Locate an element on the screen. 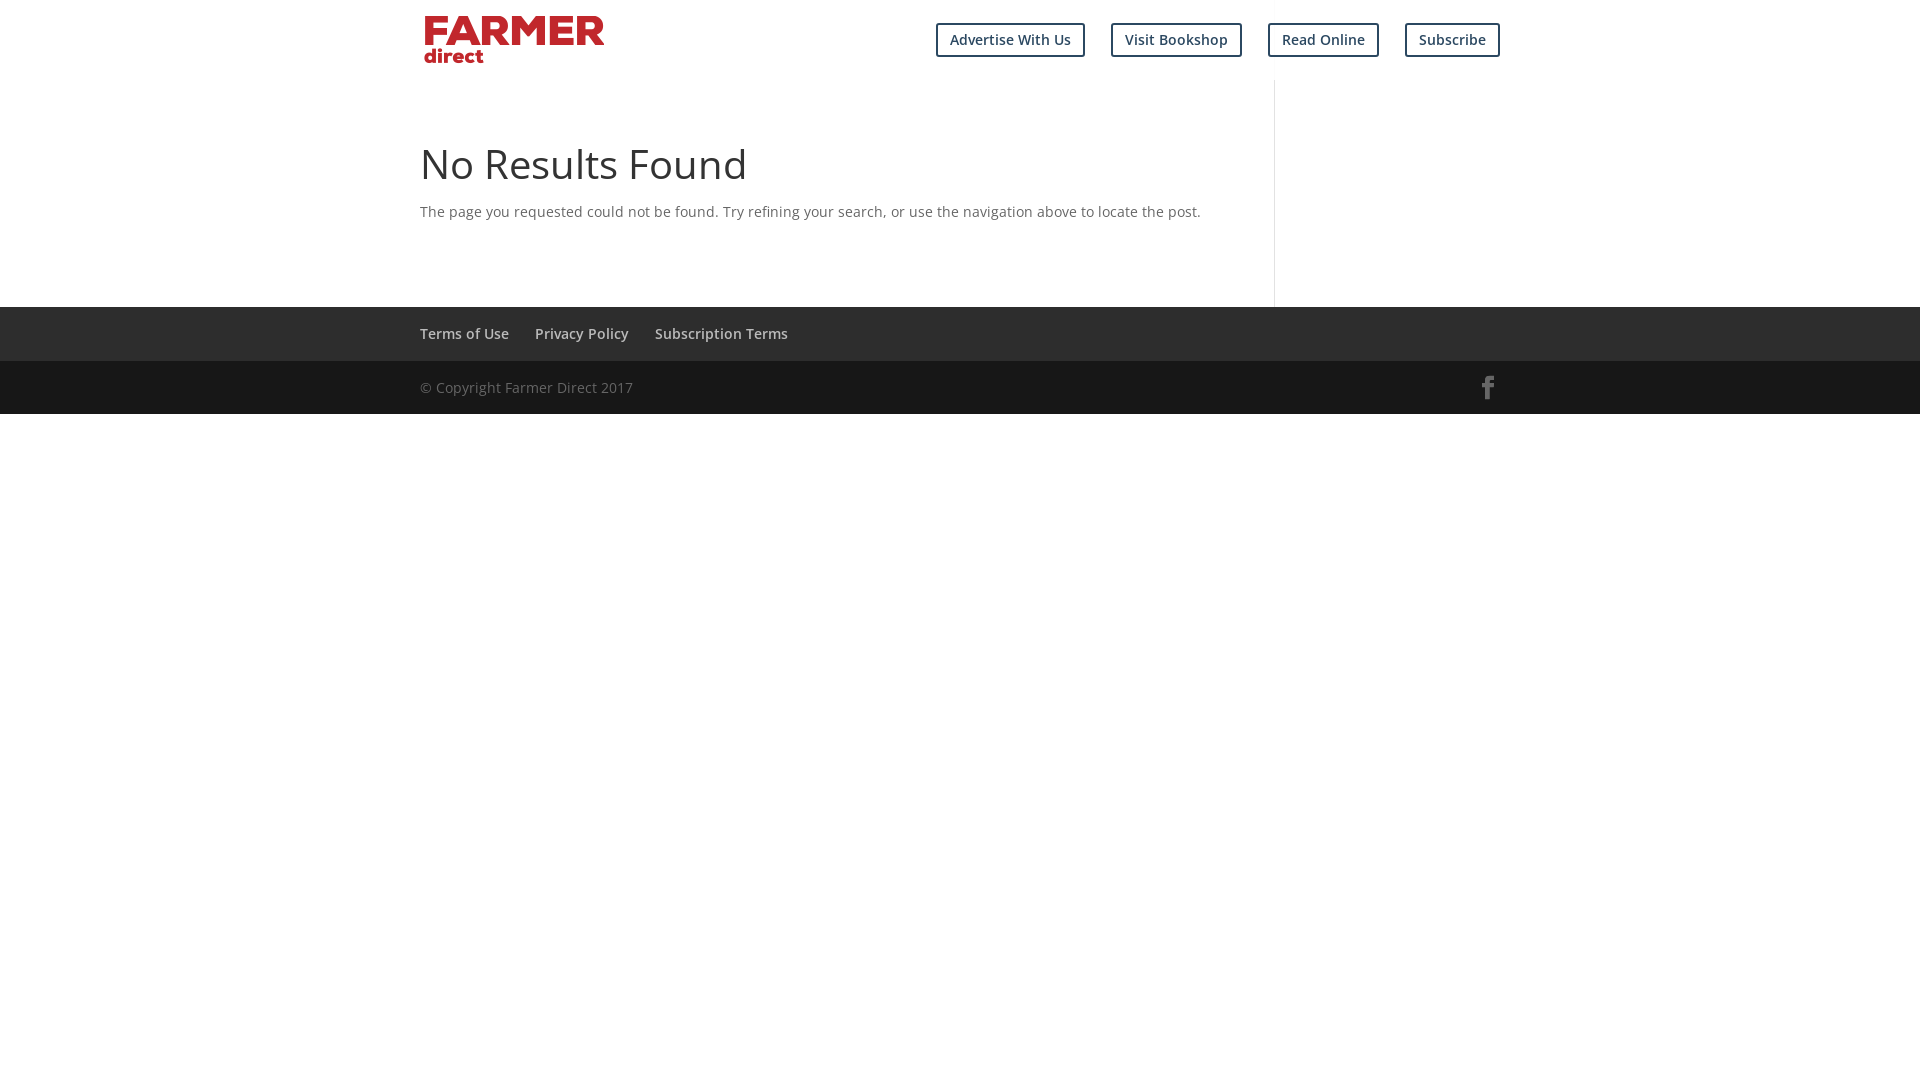  Advertise With Us is located at coordinates (1010, 40).